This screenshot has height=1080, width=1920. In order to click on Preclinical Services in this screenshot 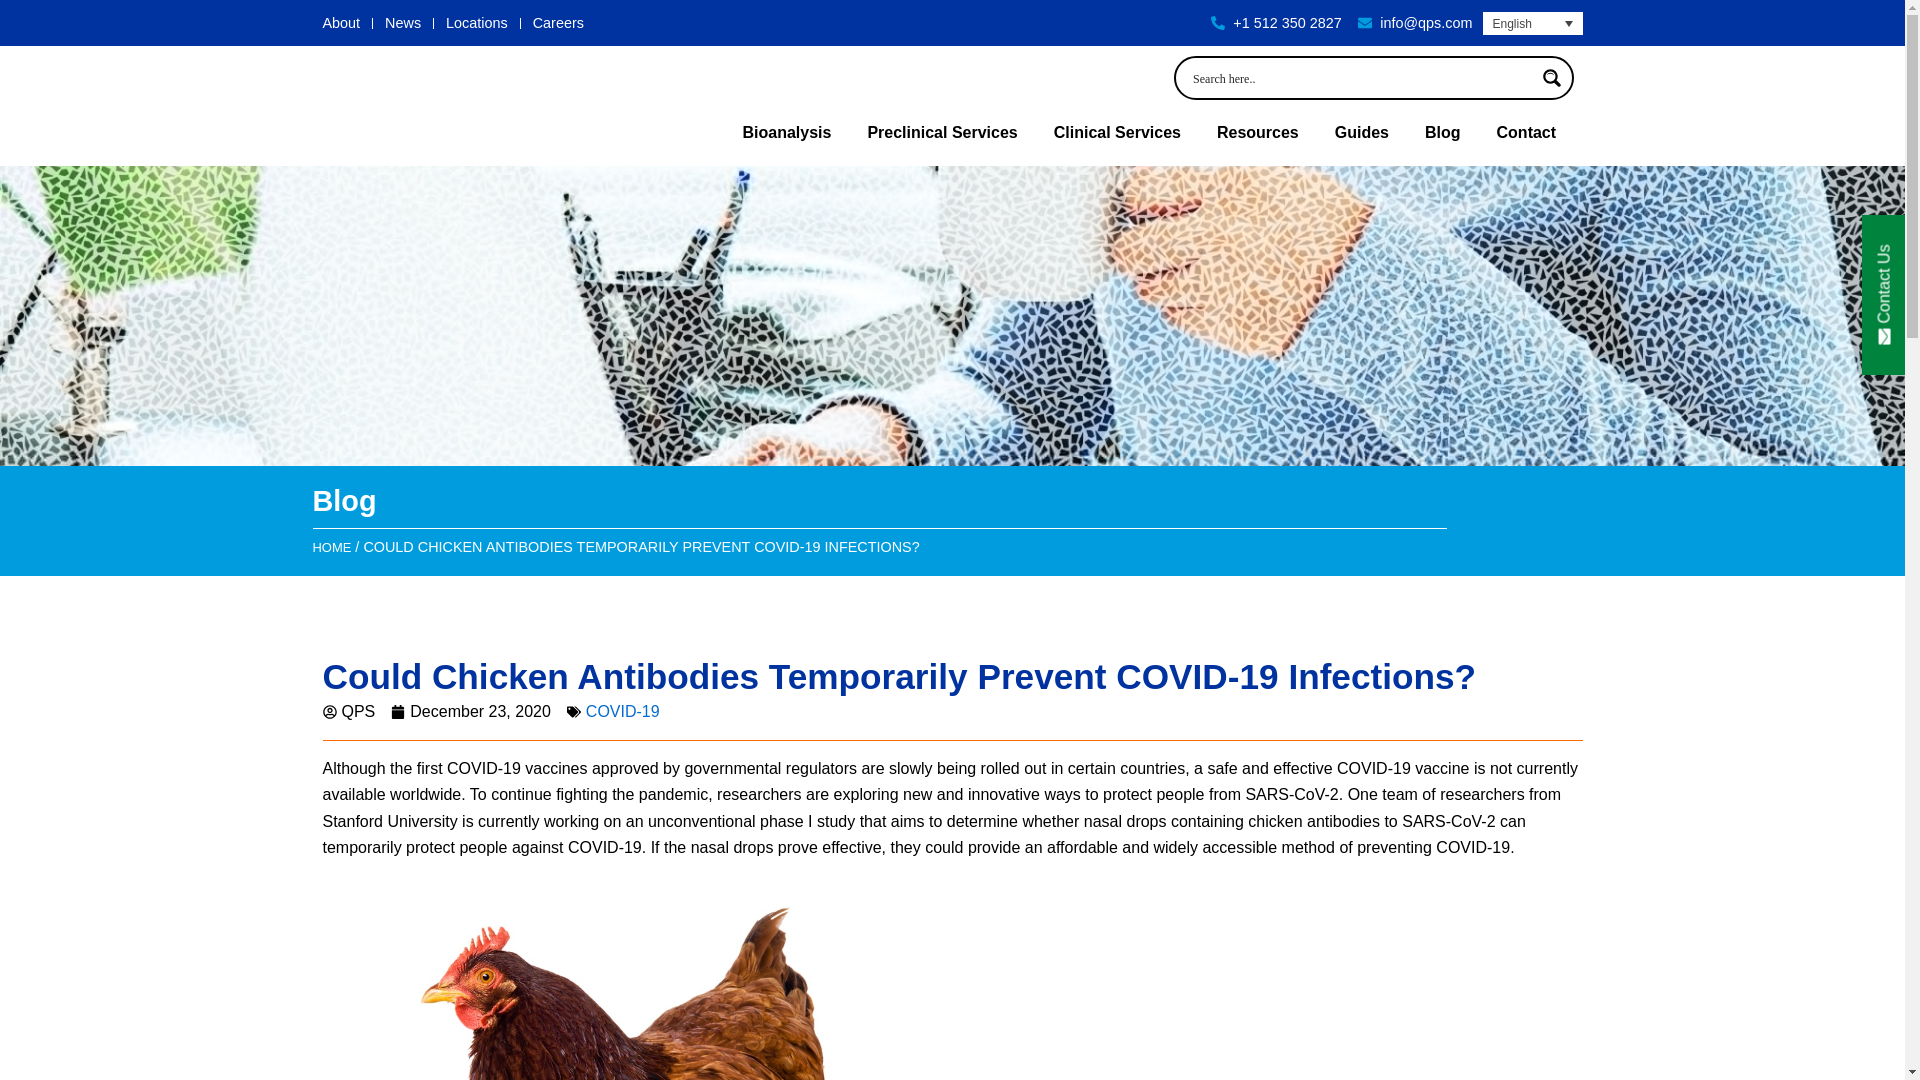, I will do `click(941, 132)`.